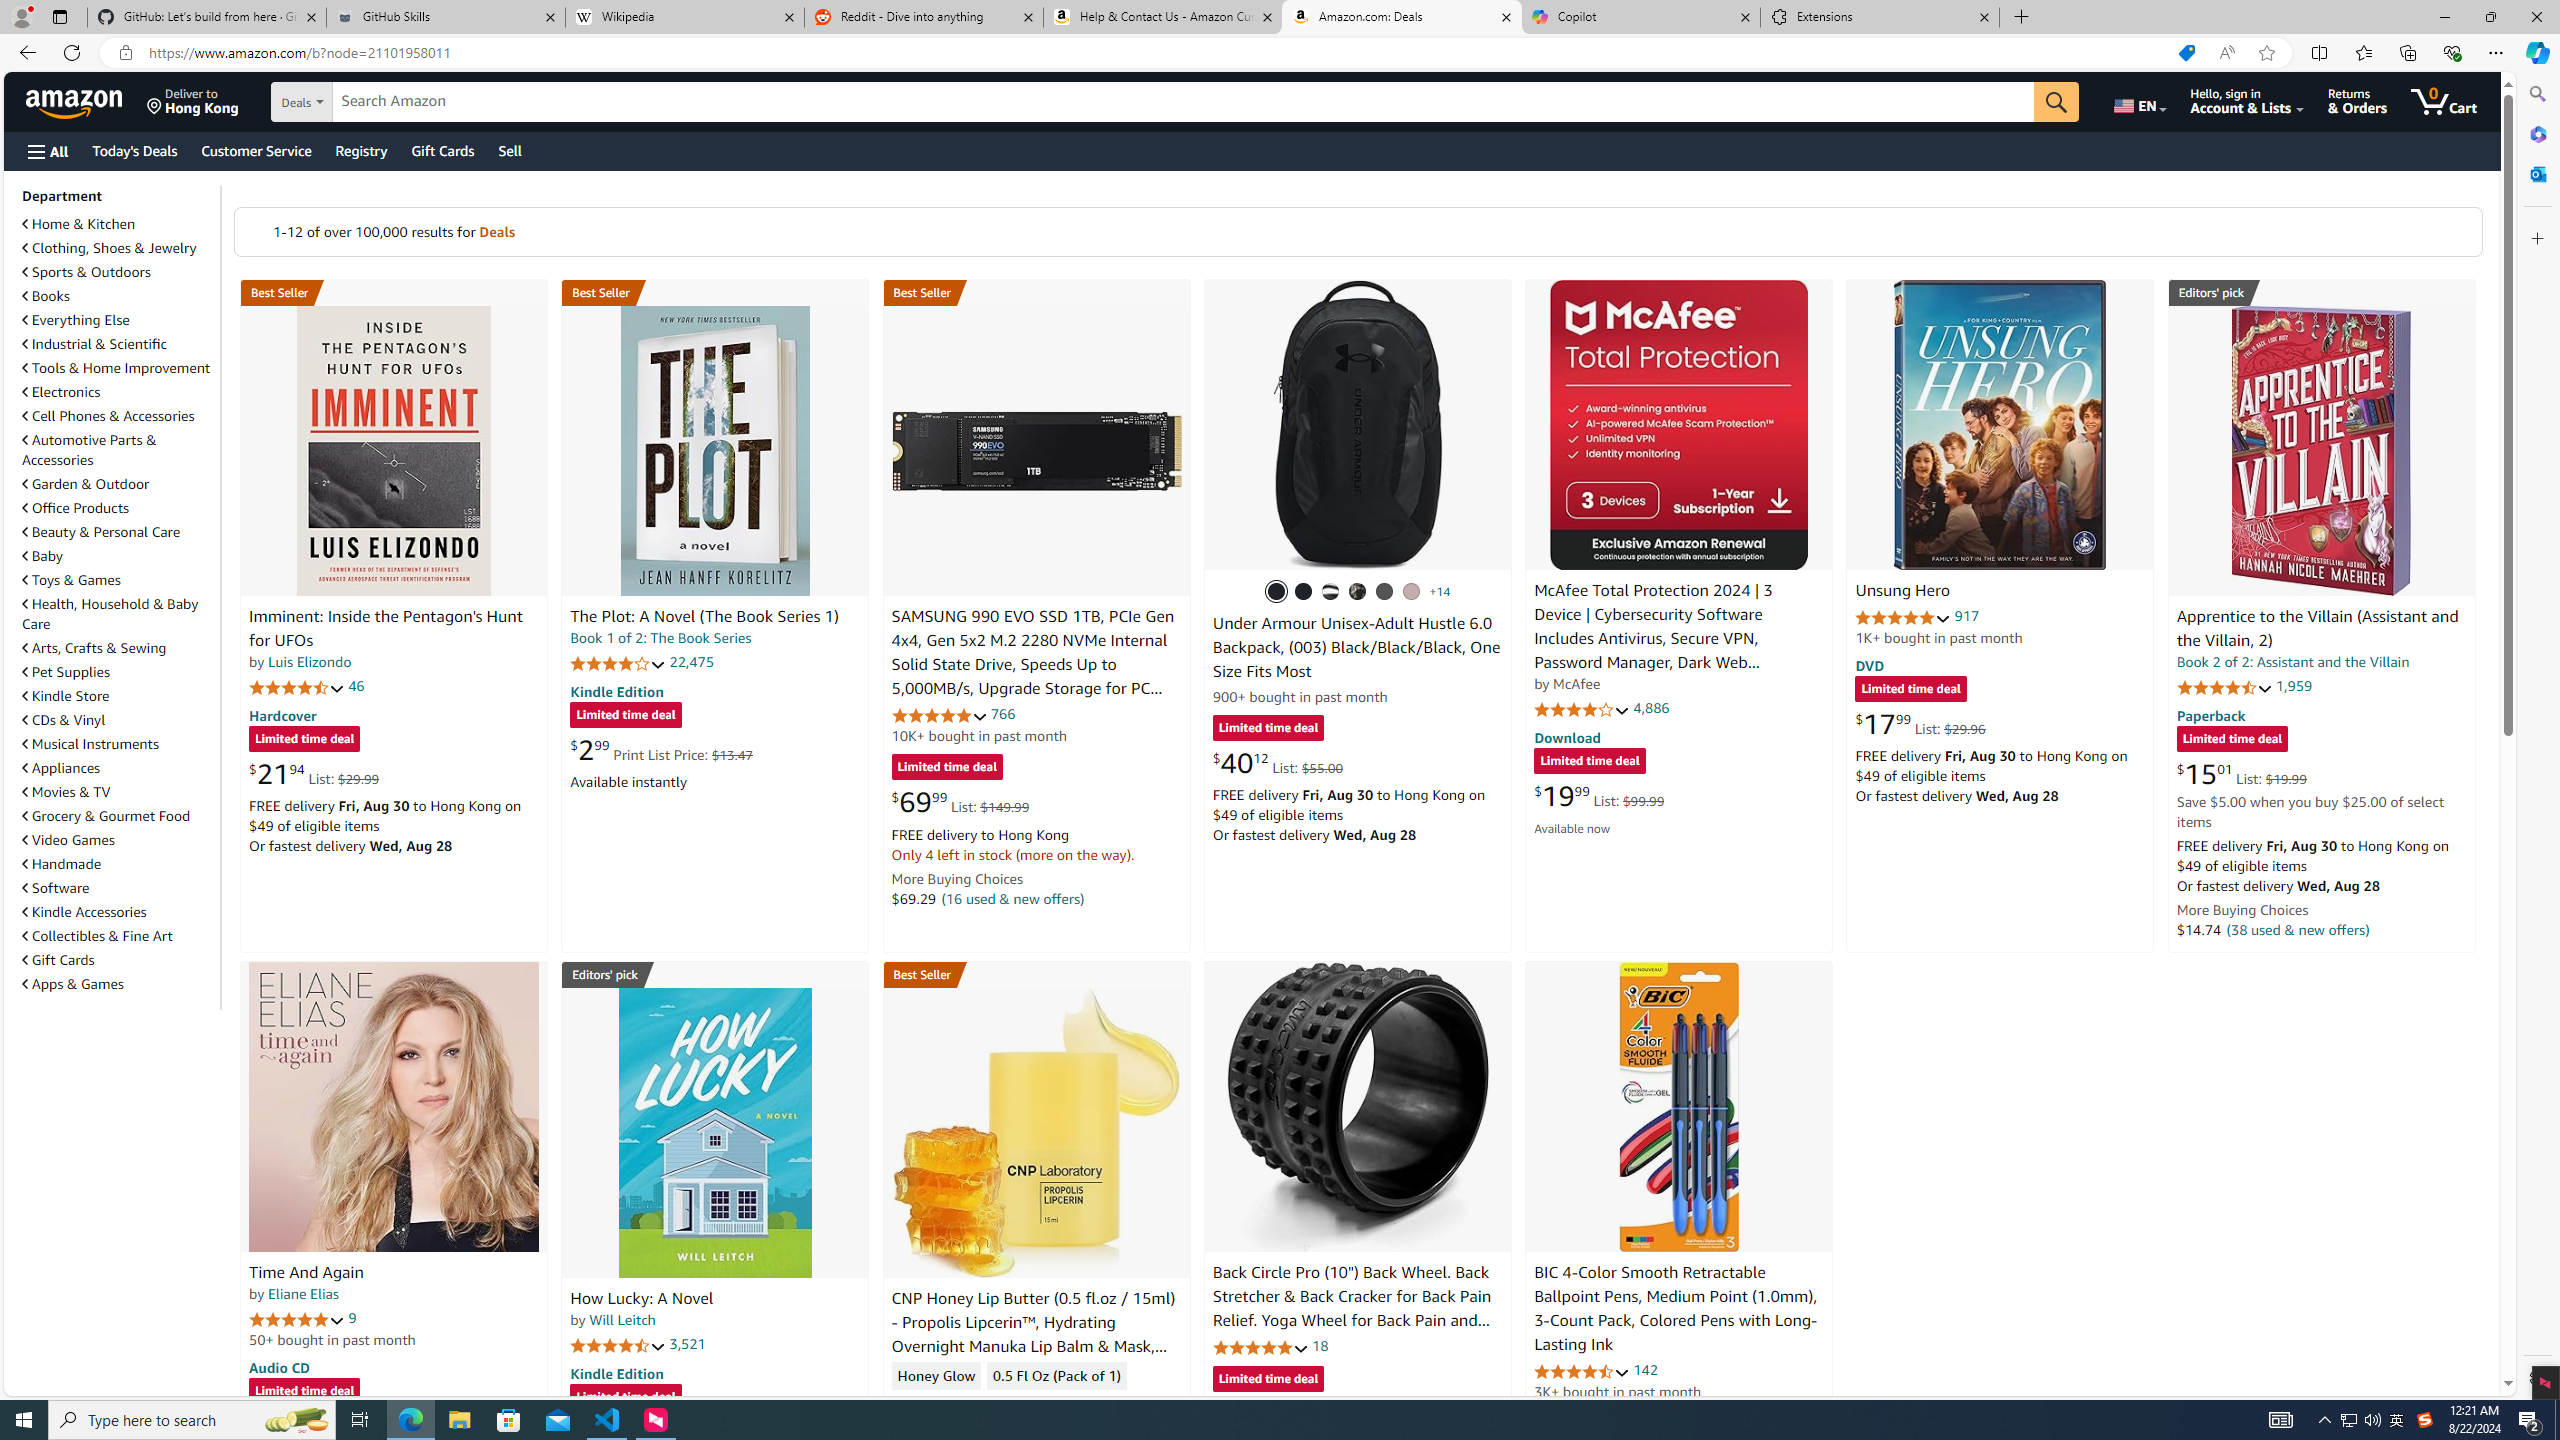 The image size is (2560, 1440). What do you see at coordinates (44, 556) in the screenshot?
I see `Baby` at bounding box center [44, 556].